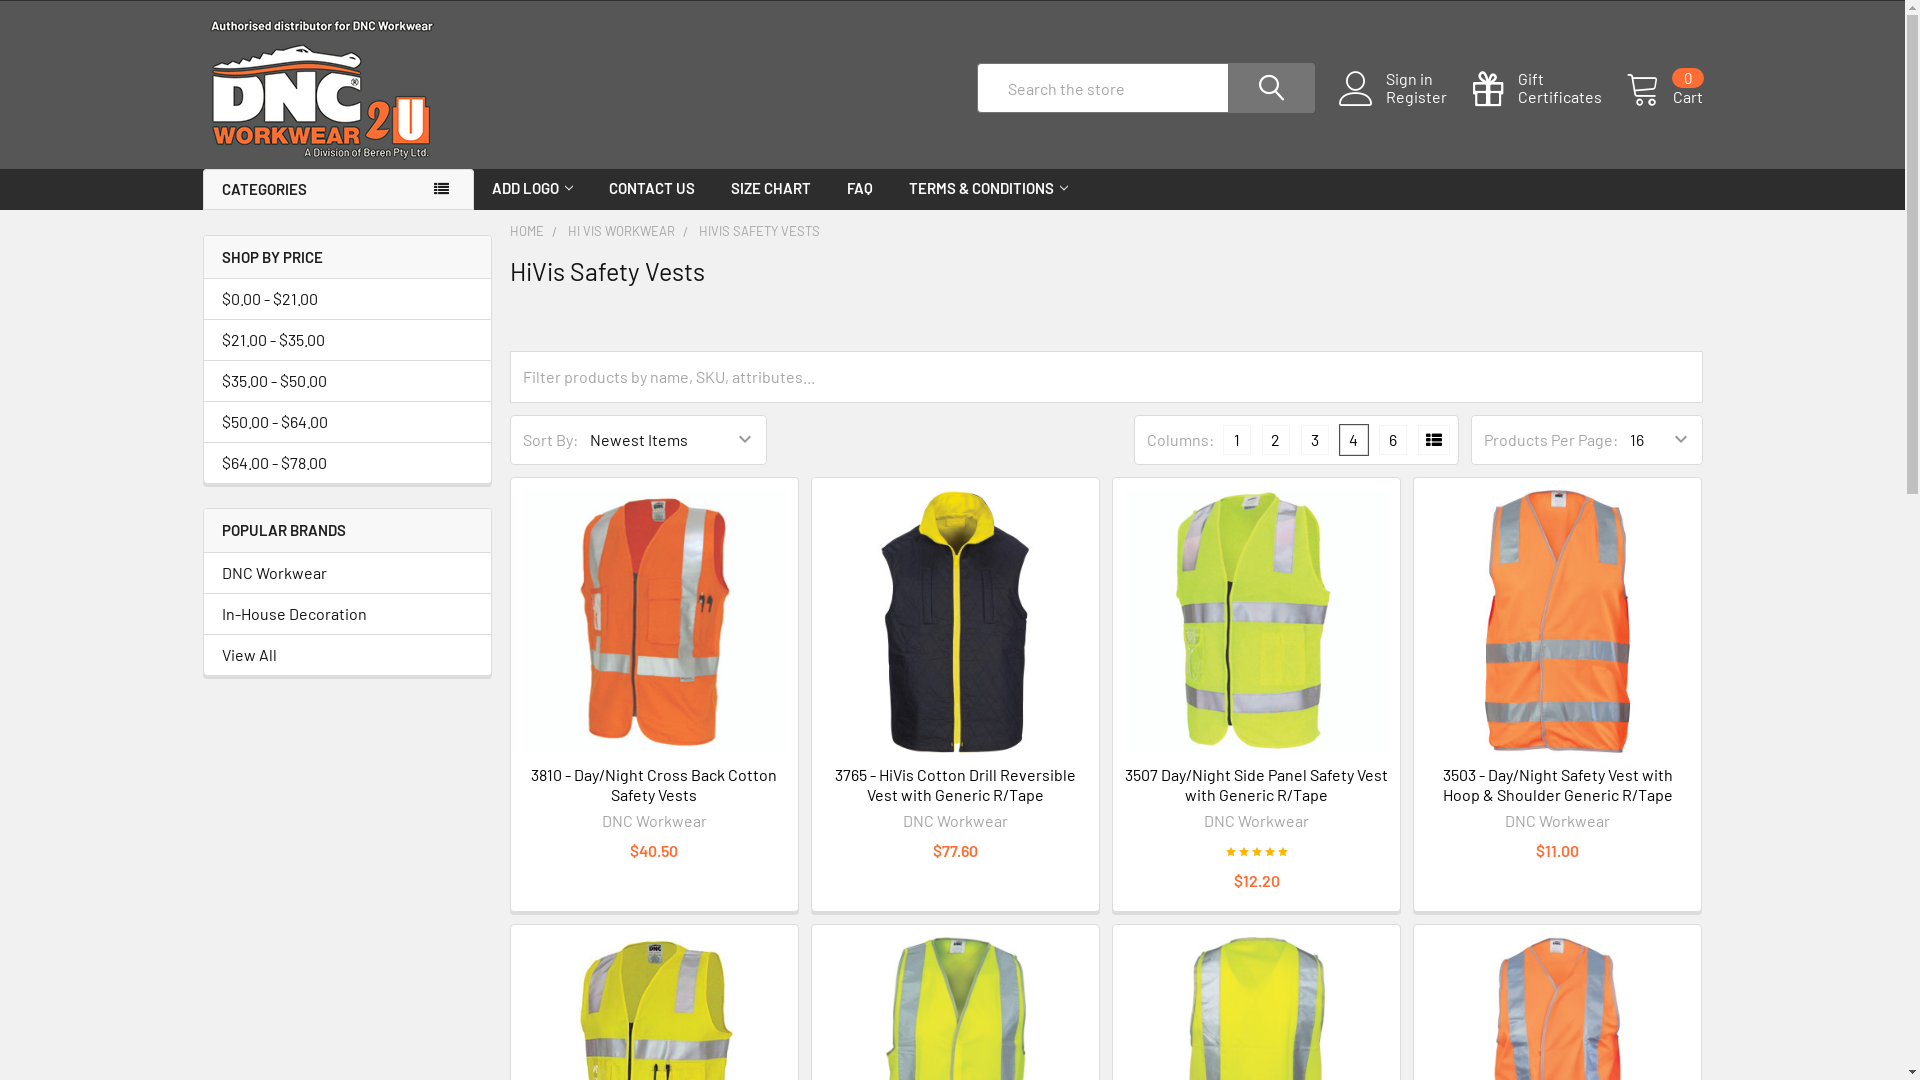  What do you see at coordinates (321, 88) in the screenshot?
I see `Dncworkwear2u` at bounding box center [321, 88].